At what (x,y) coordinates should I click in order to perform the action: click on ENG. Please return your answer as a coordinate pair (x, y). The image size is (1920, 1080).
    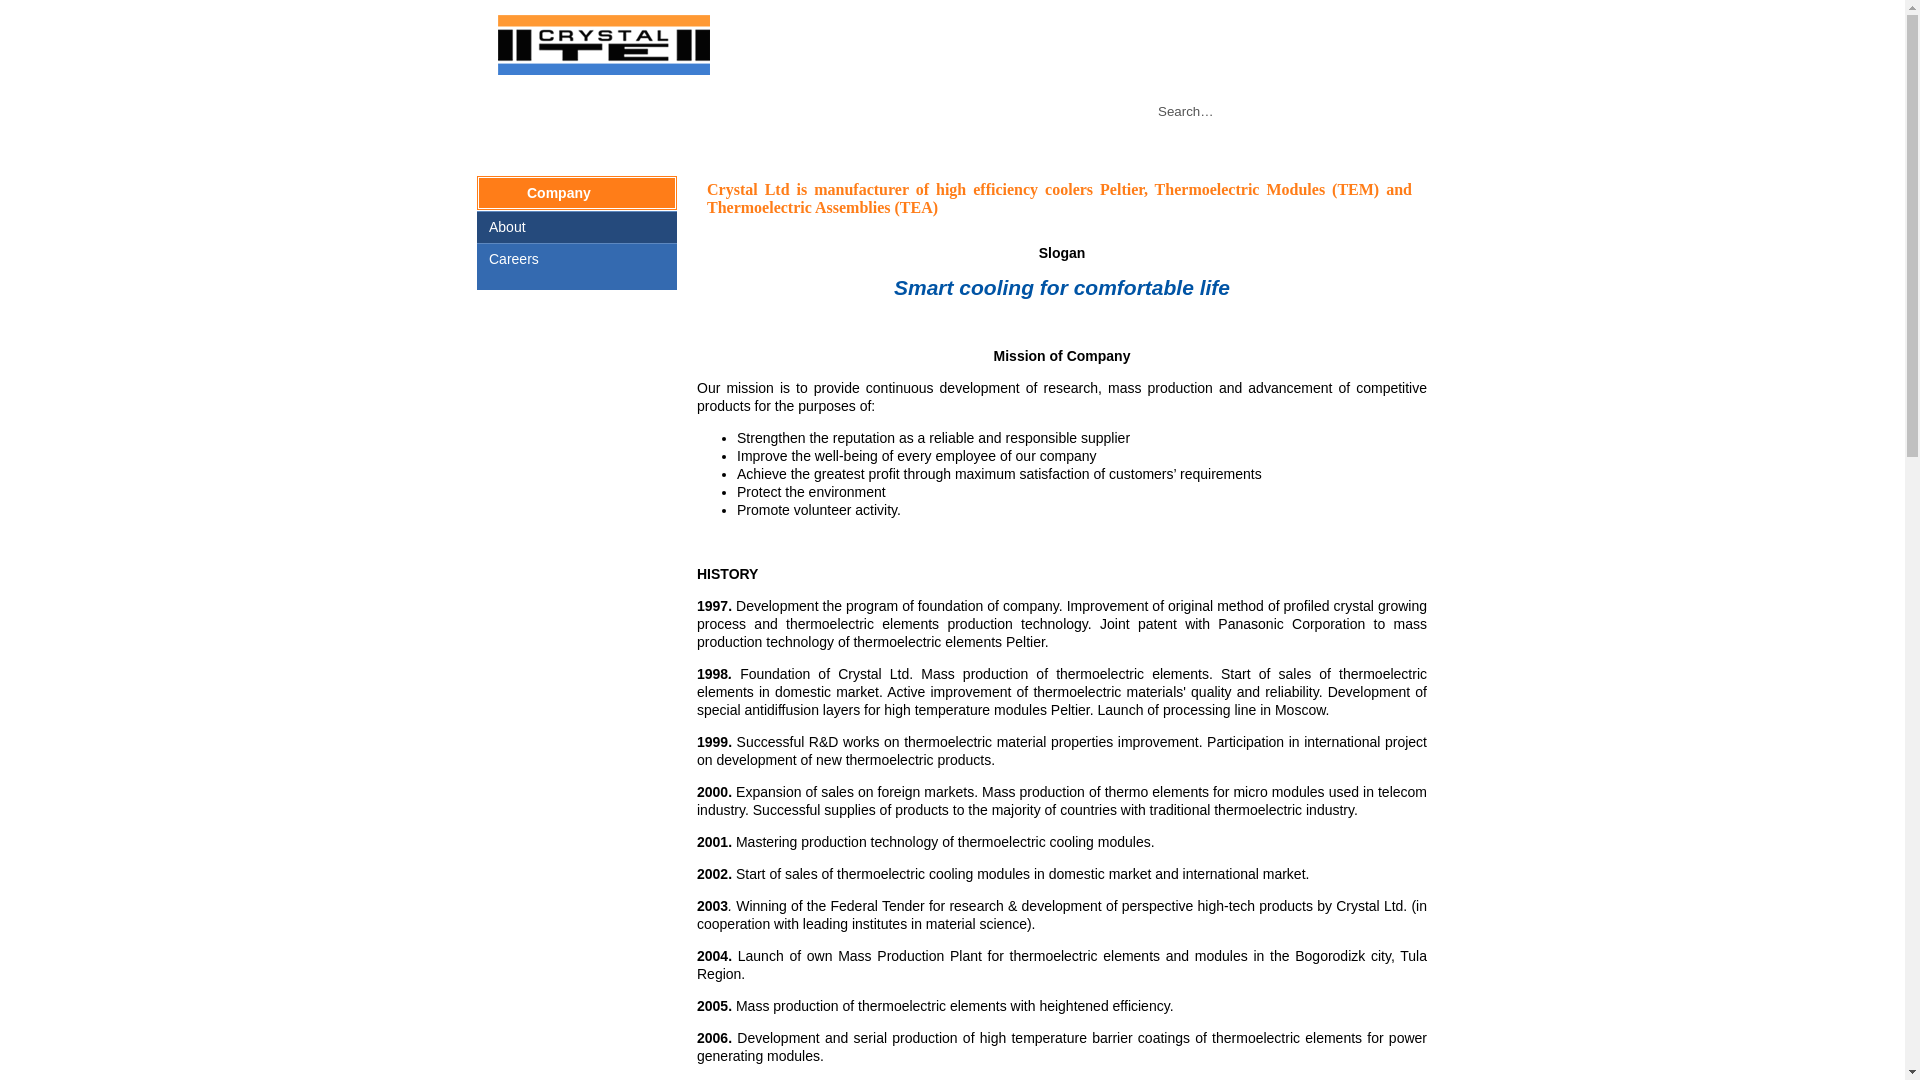
    Looking at the image, I should click on (1400, 36).